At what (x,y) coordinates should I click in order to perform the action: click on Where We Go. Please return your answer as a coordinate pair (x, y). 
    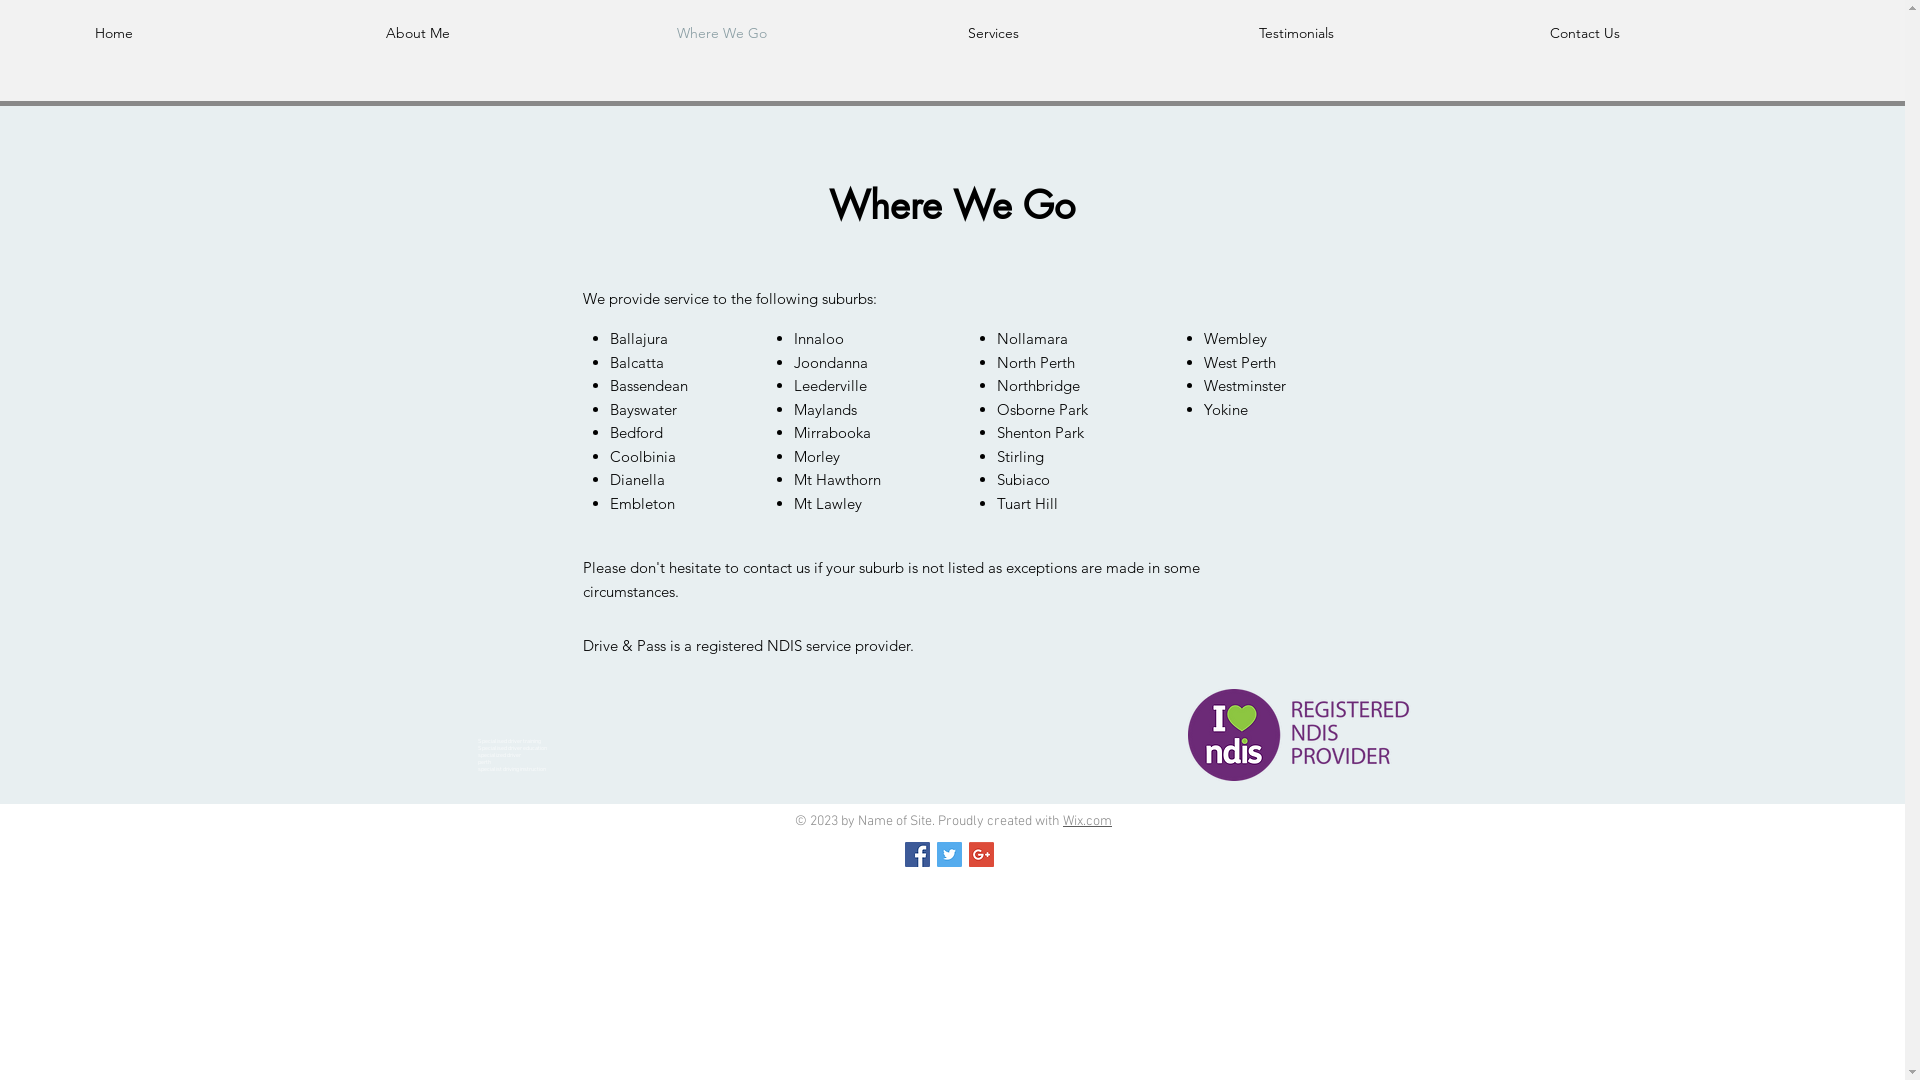
    Looking at the image, I should click on (808, 33).